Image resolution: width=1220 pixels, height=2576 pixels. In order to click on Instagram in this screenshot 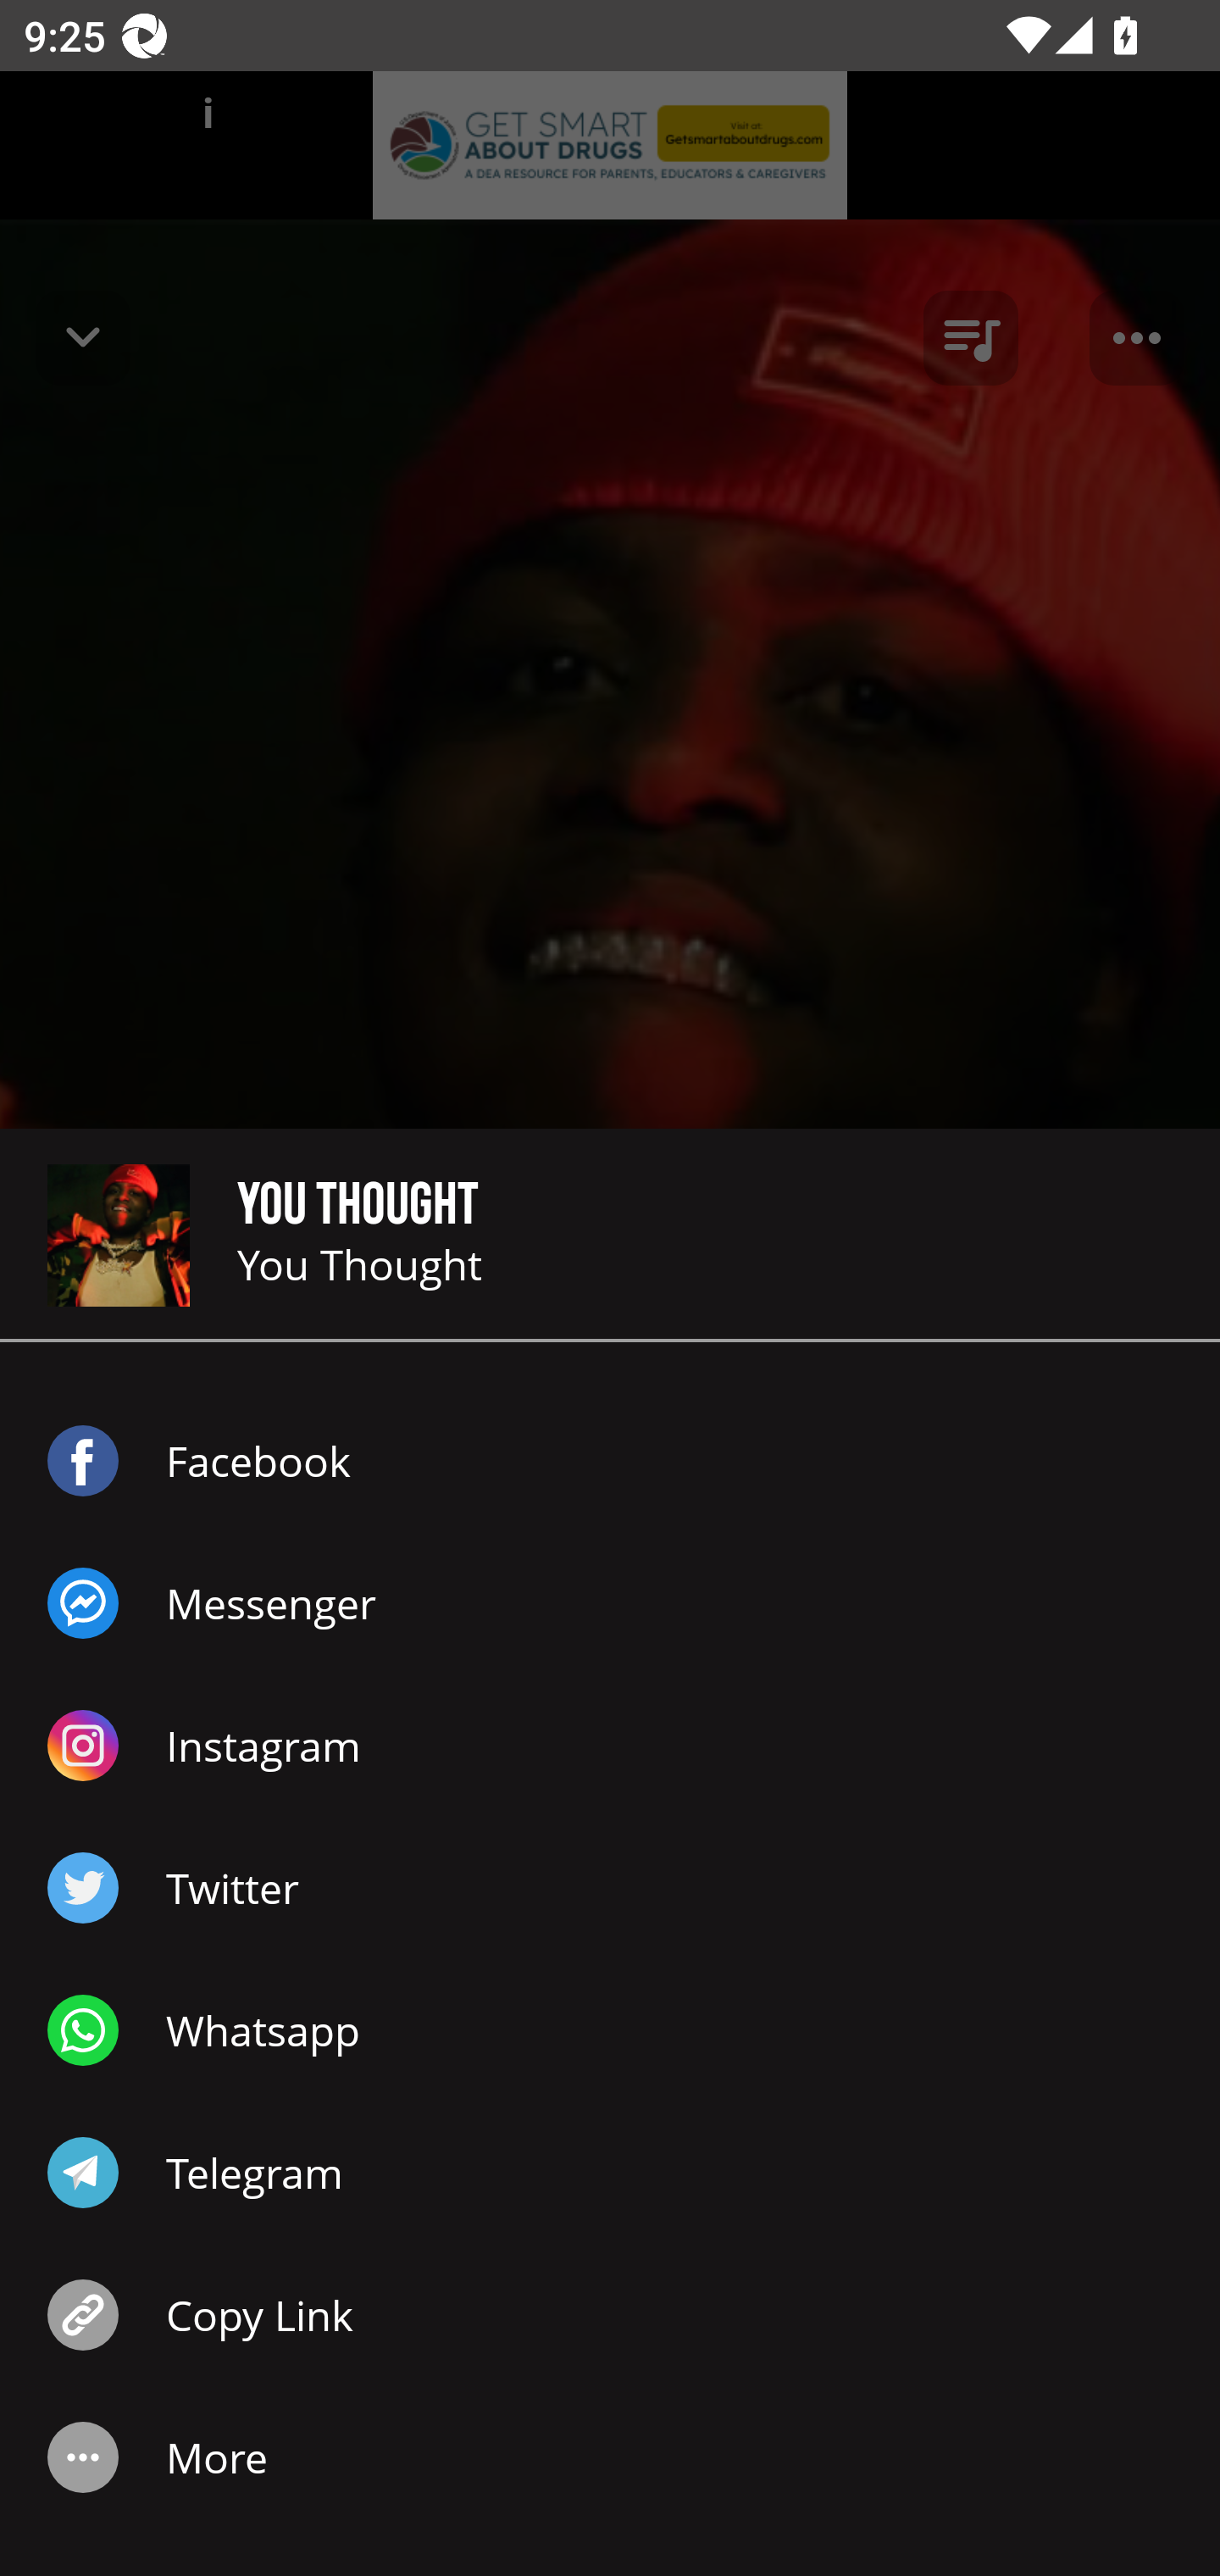, I will do `click(610, 1746)`.